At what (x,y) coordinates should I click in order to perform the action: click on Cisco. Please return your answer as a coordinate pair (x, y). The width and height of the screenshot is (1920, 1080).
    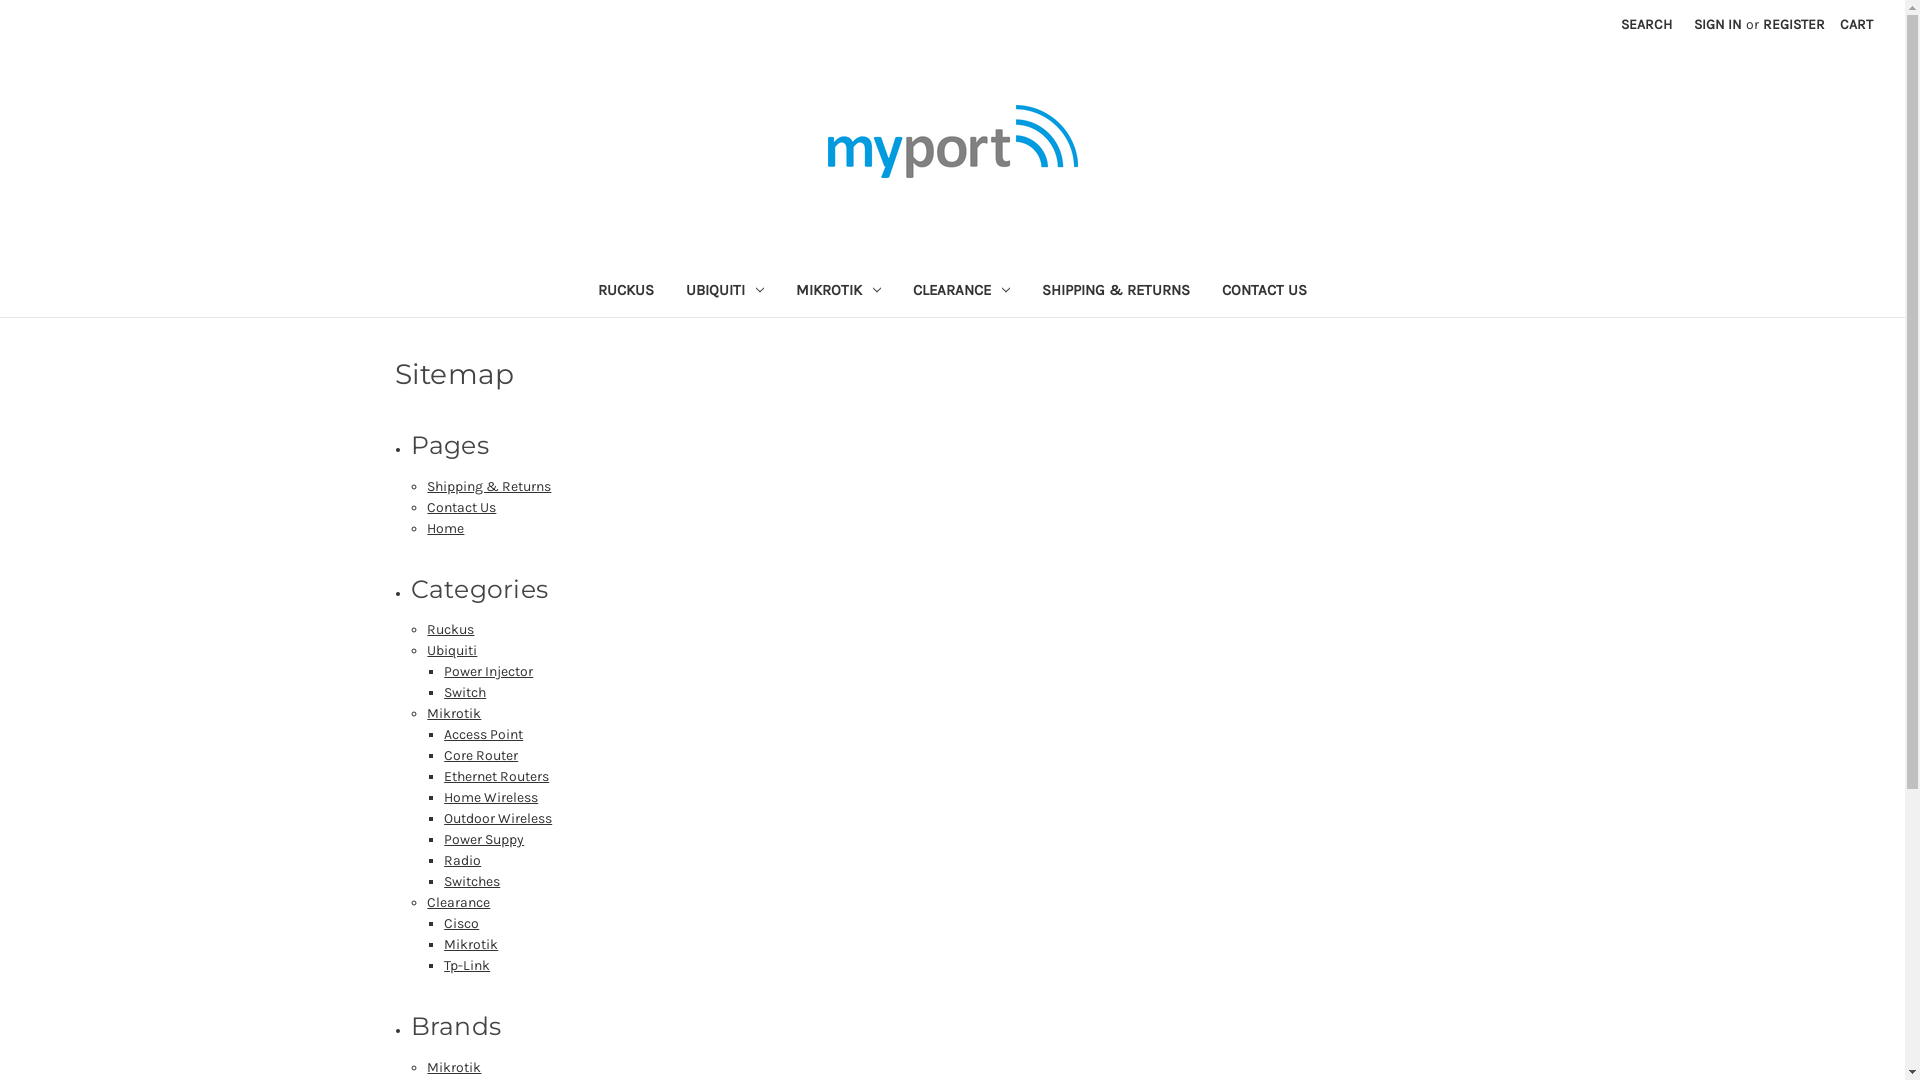
    Looking at the image, I should click on (462, 924).